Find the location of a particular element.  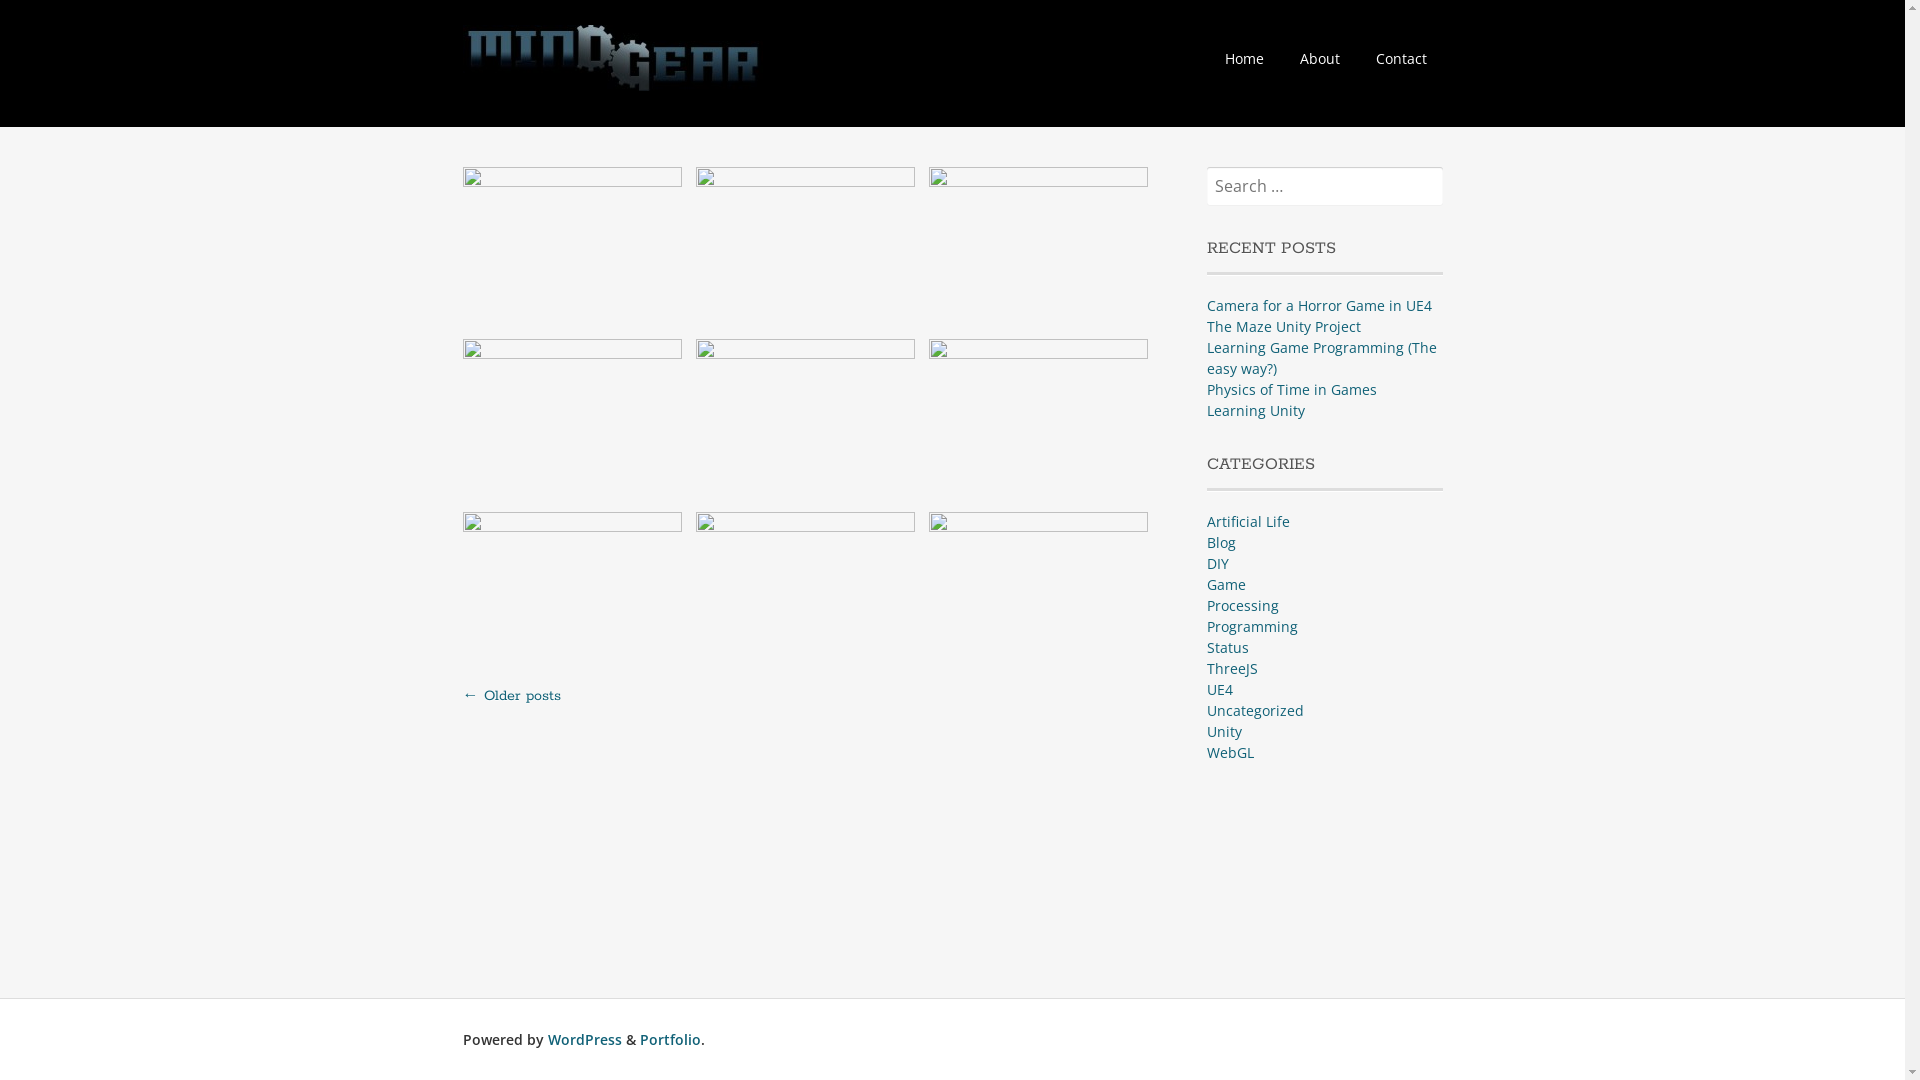

DIY is located at coordinates (1218, 564).